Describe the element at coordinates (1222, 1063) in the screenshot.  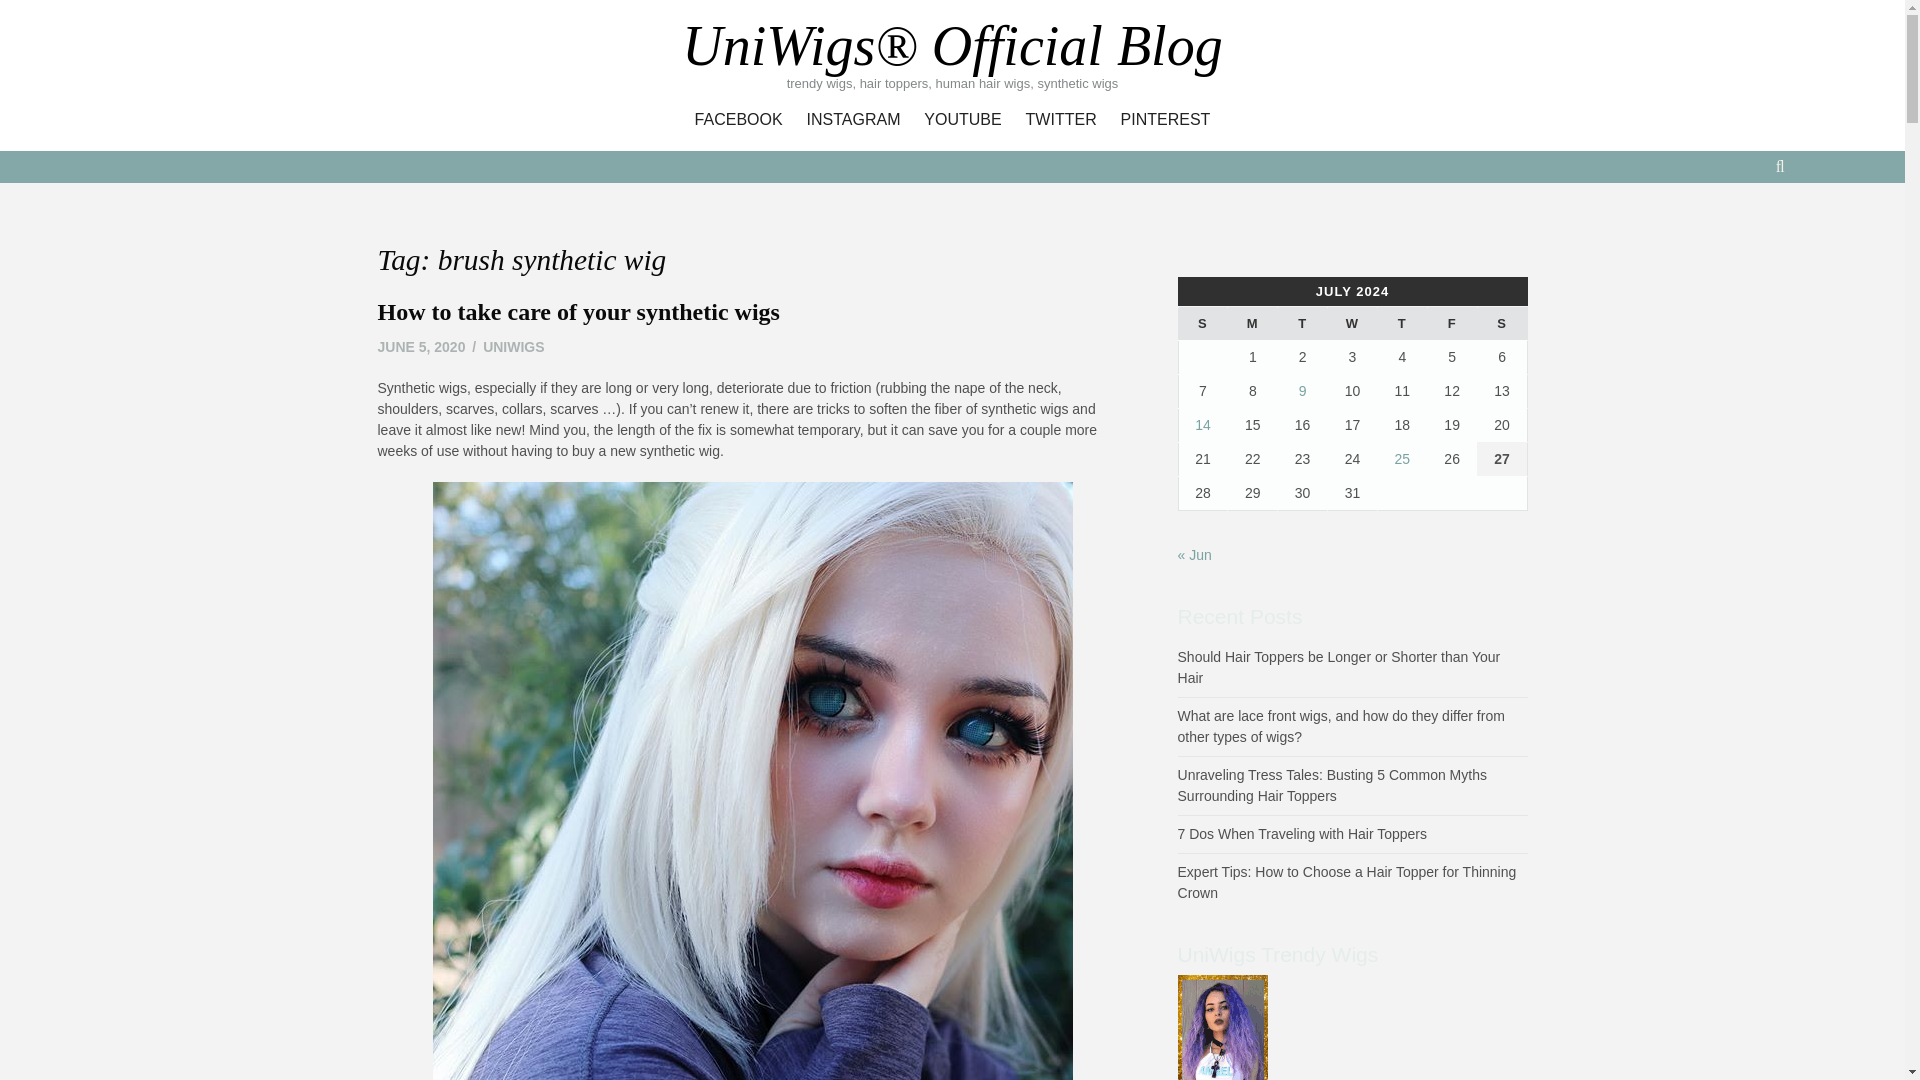
I see `UniWigs Trendy Wigs` at that location.